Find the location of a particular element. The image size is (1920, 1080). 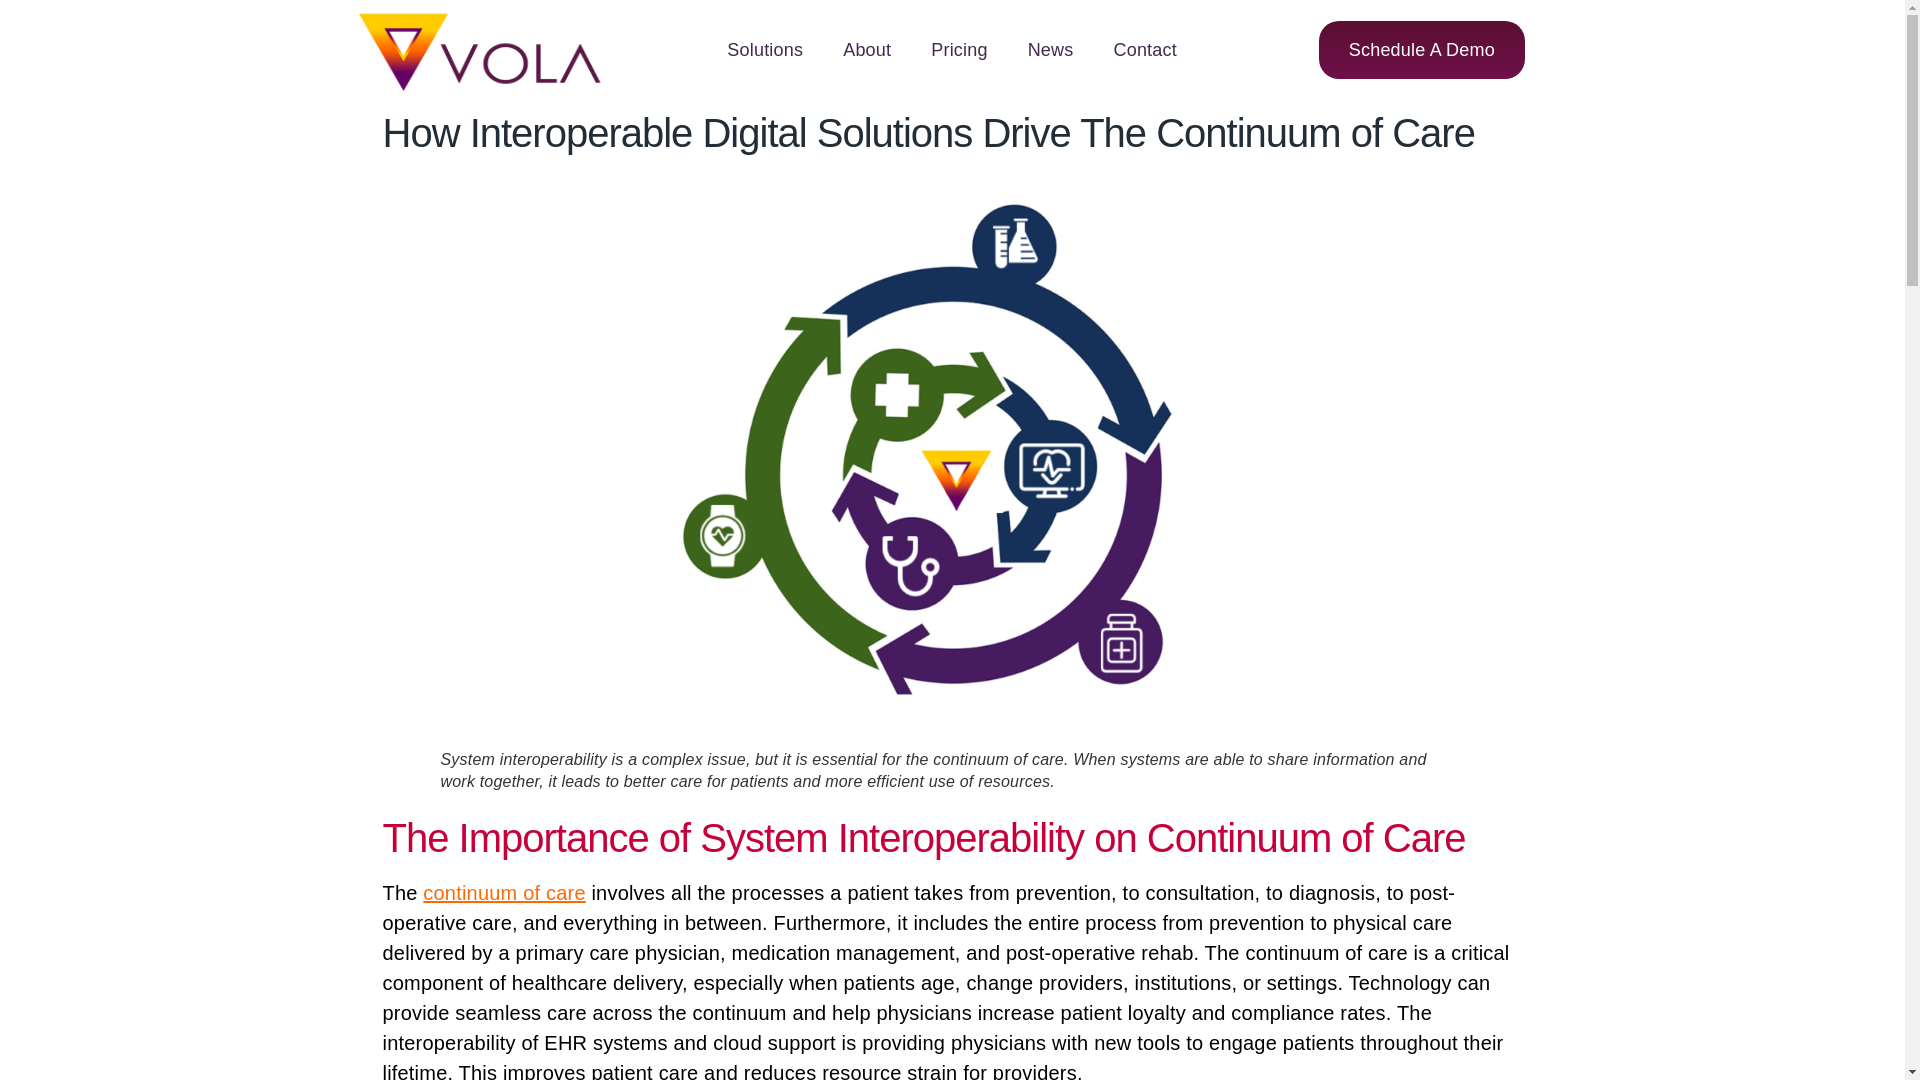

About is located at coordinates (866, 50).